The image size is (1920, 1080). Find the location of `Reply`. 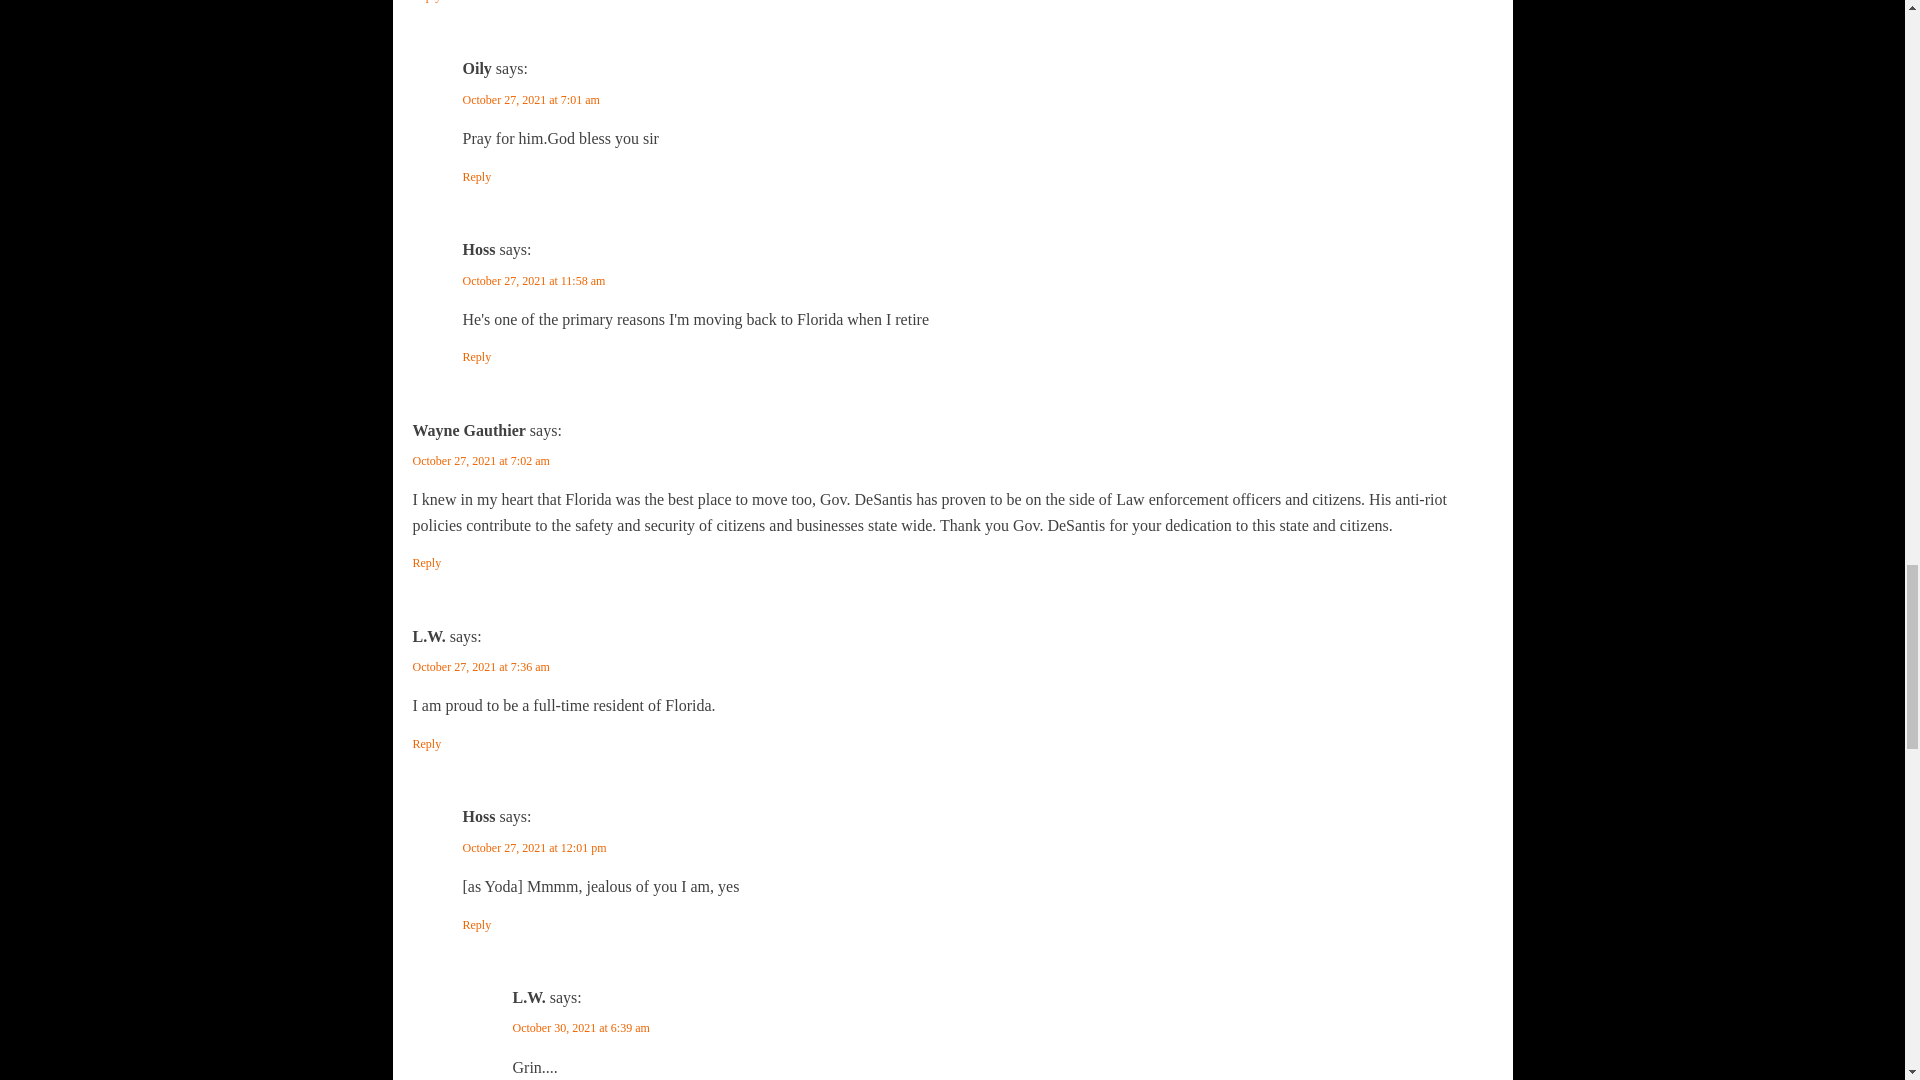

Reply is located at coordinates (476, 177).